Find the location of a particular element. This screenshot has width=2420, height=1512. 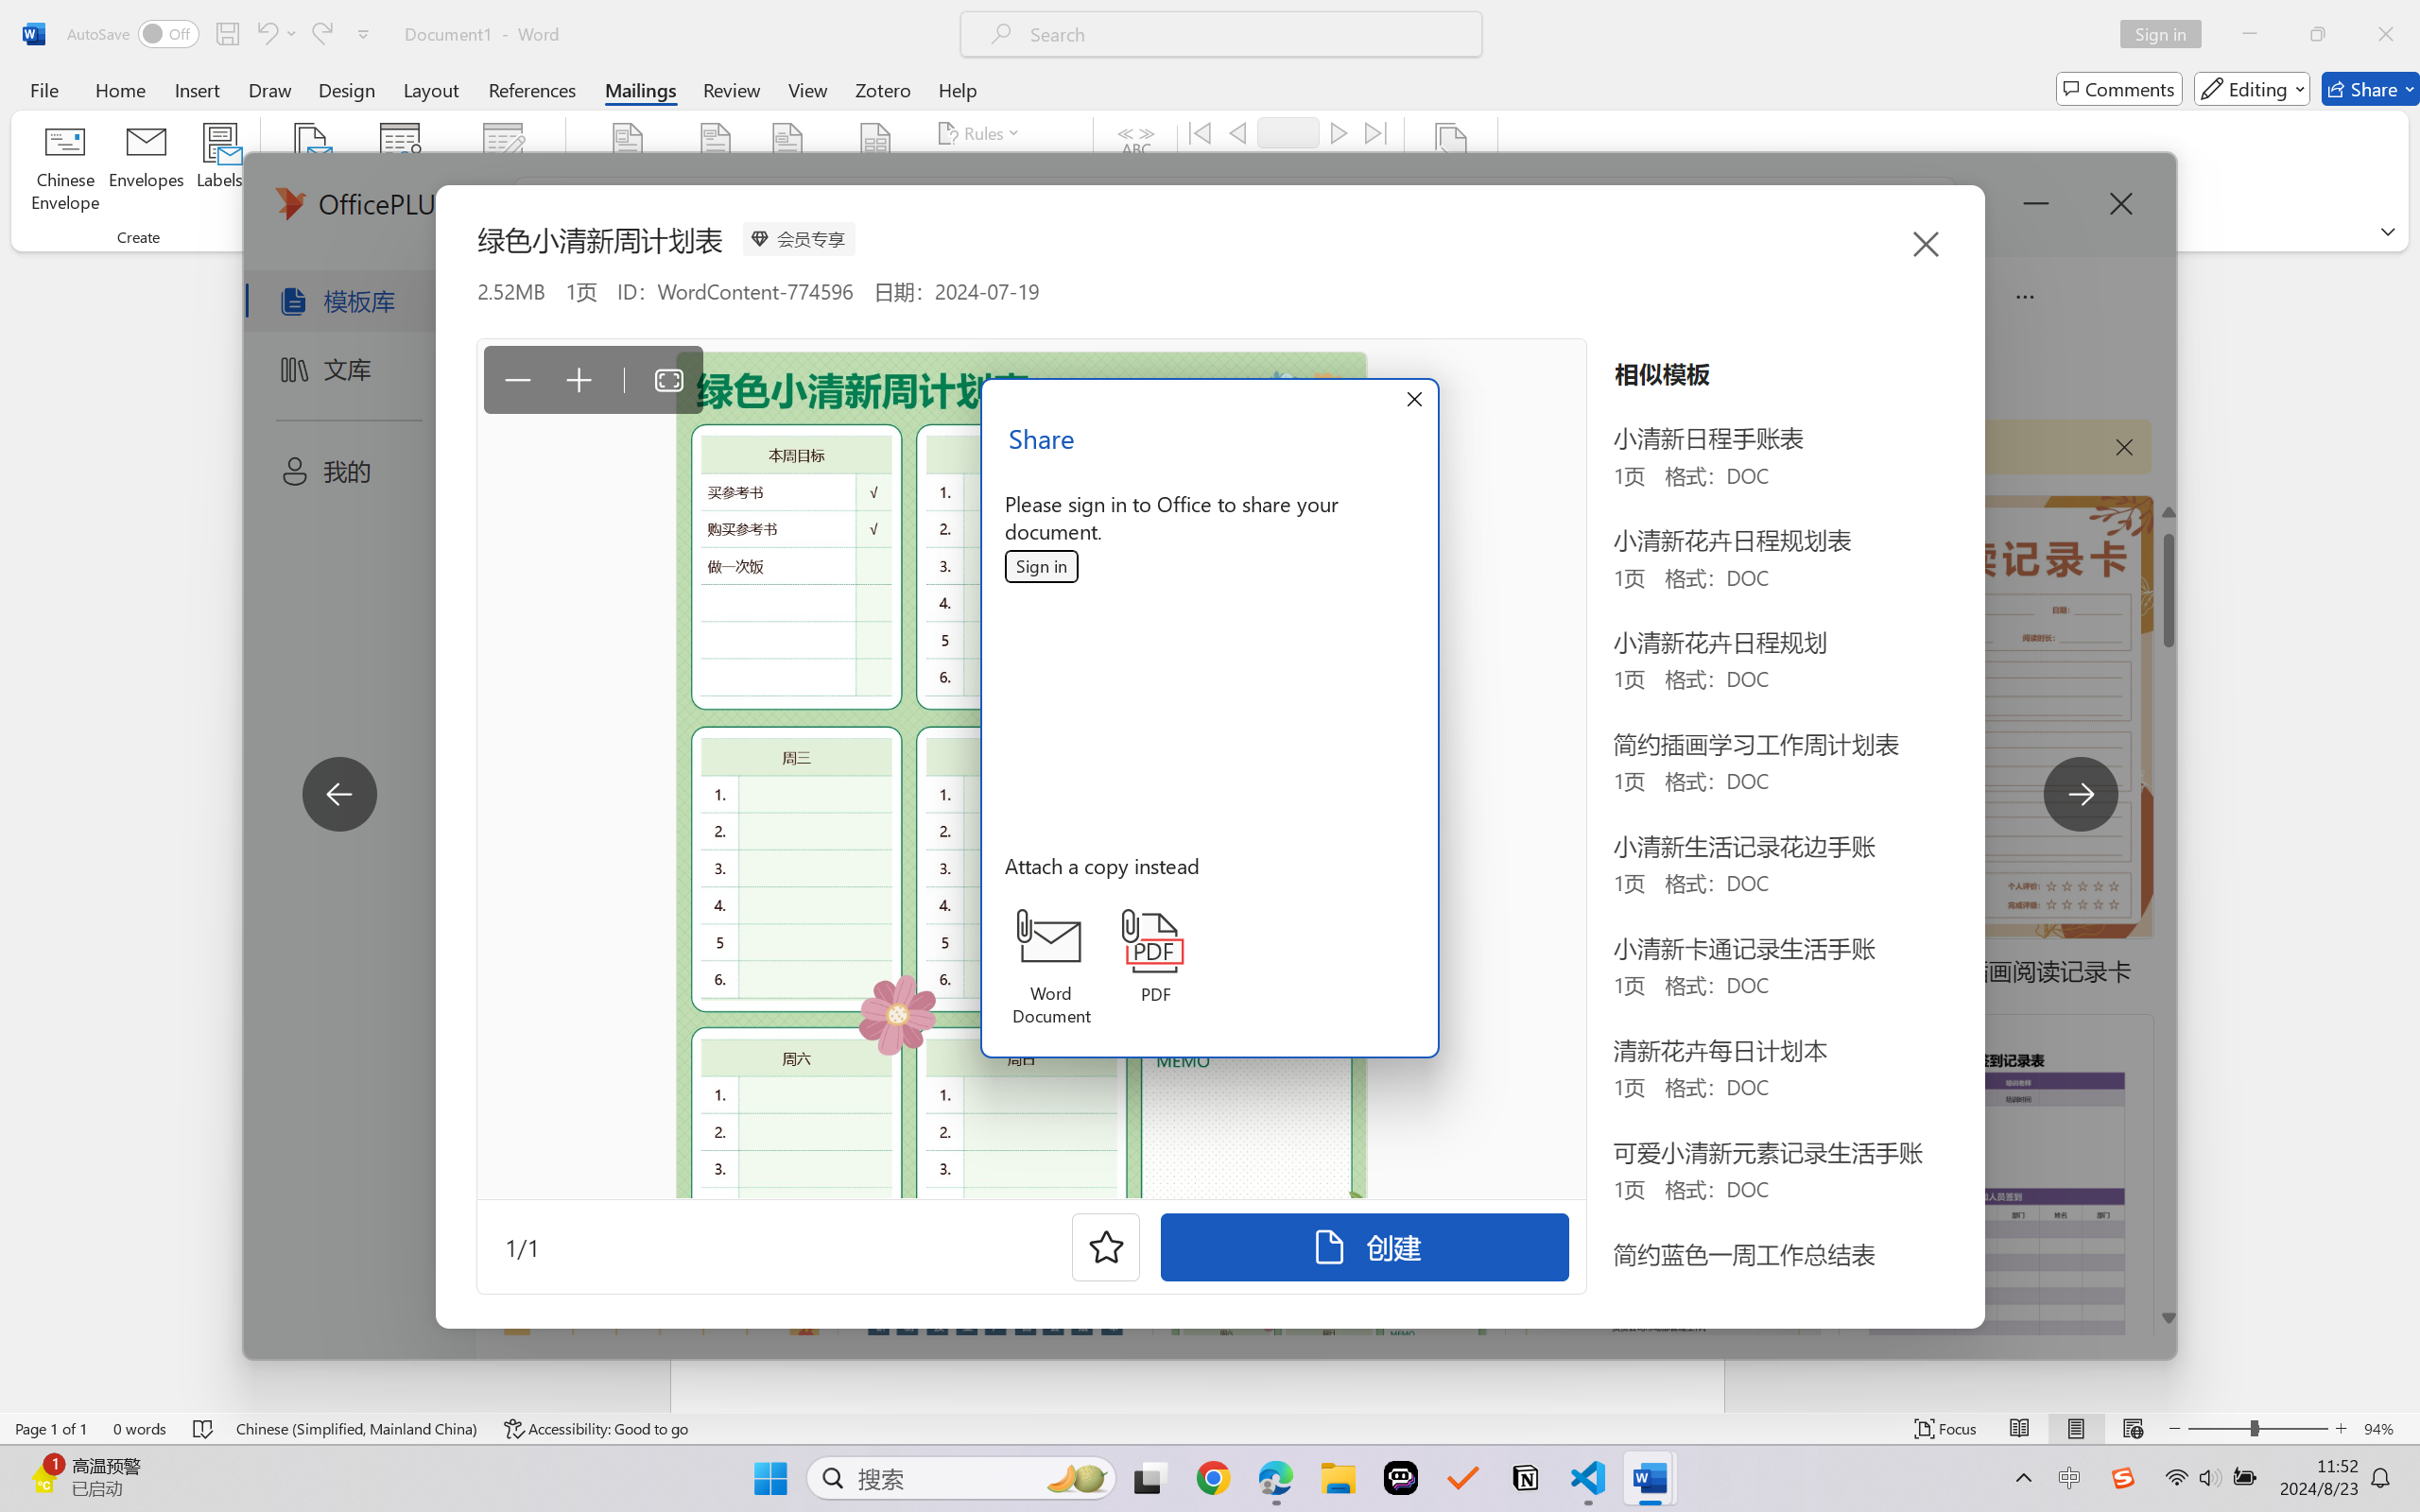

Redo Apply Quick Style is located at coordinates (321, 34).